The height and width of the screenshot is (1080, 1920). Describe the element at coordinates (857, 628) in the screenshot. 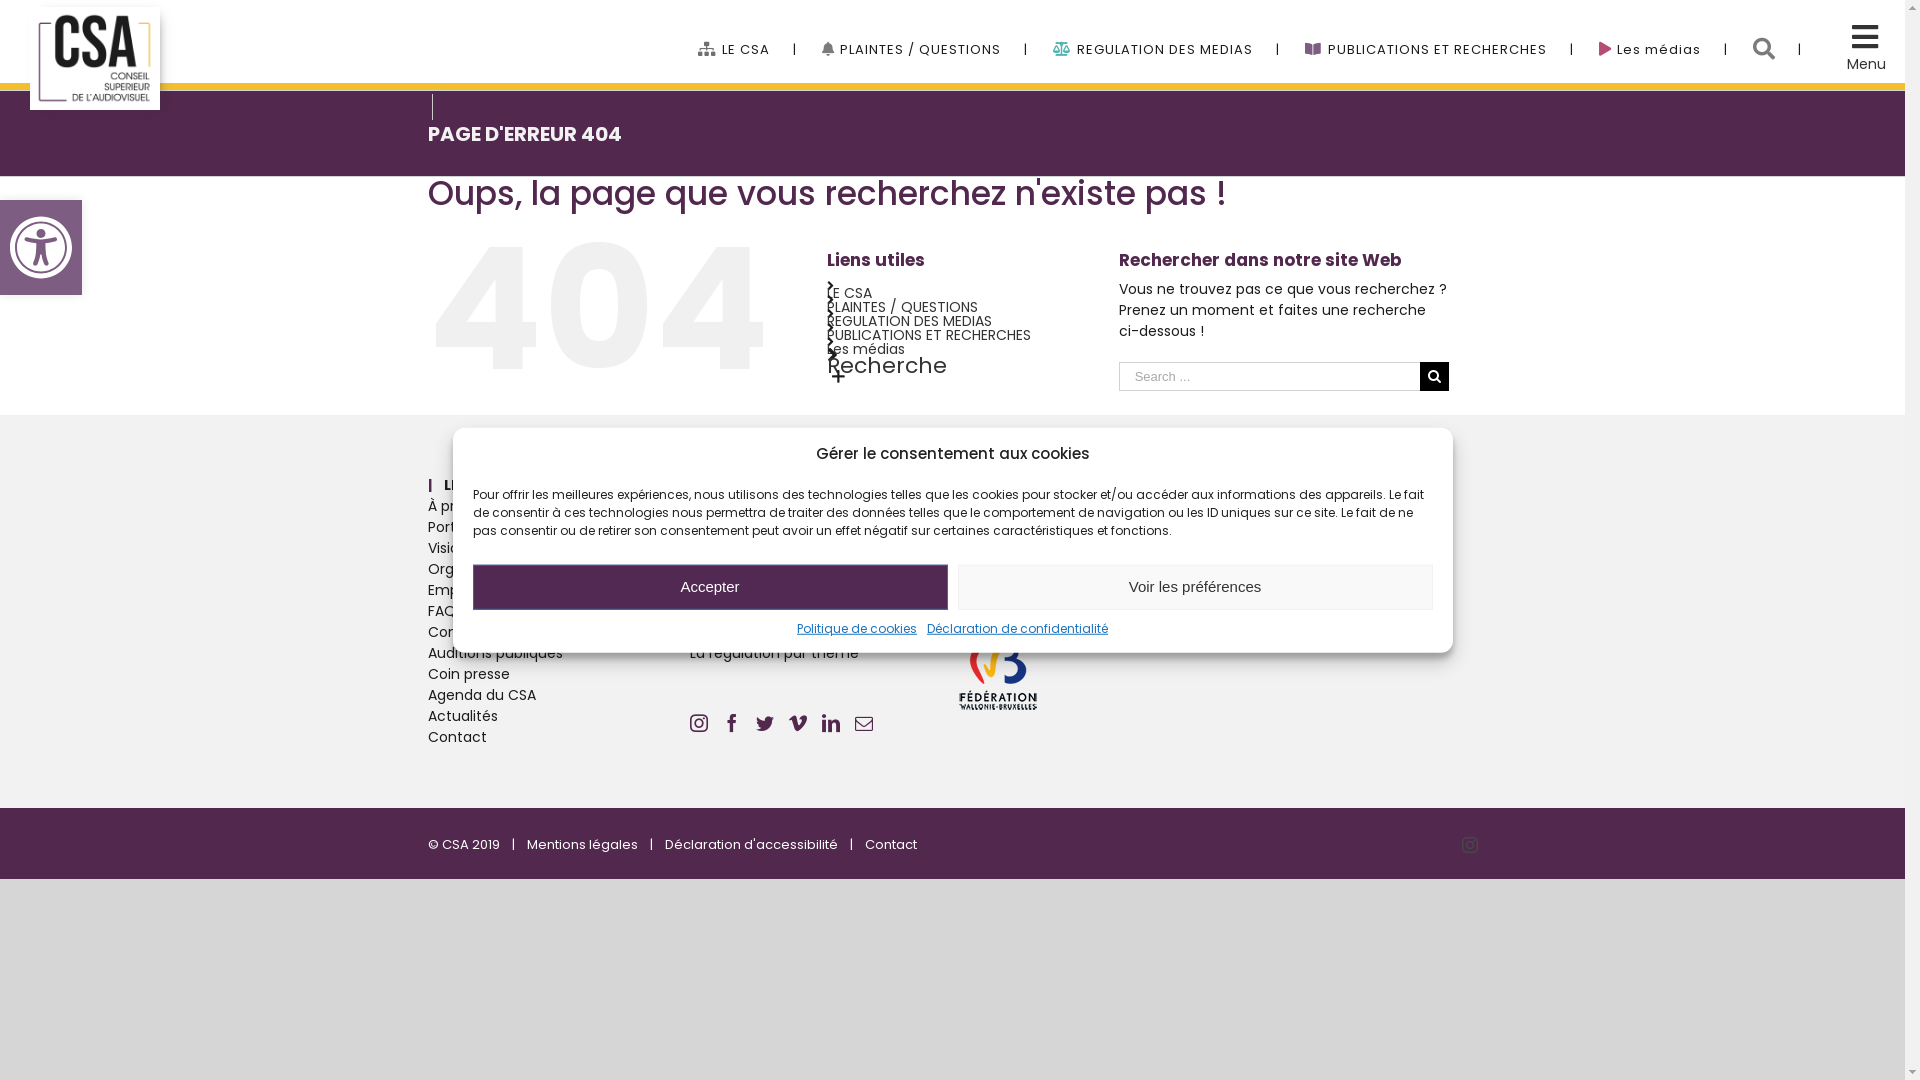

I see `Politique de cookies` at that location.